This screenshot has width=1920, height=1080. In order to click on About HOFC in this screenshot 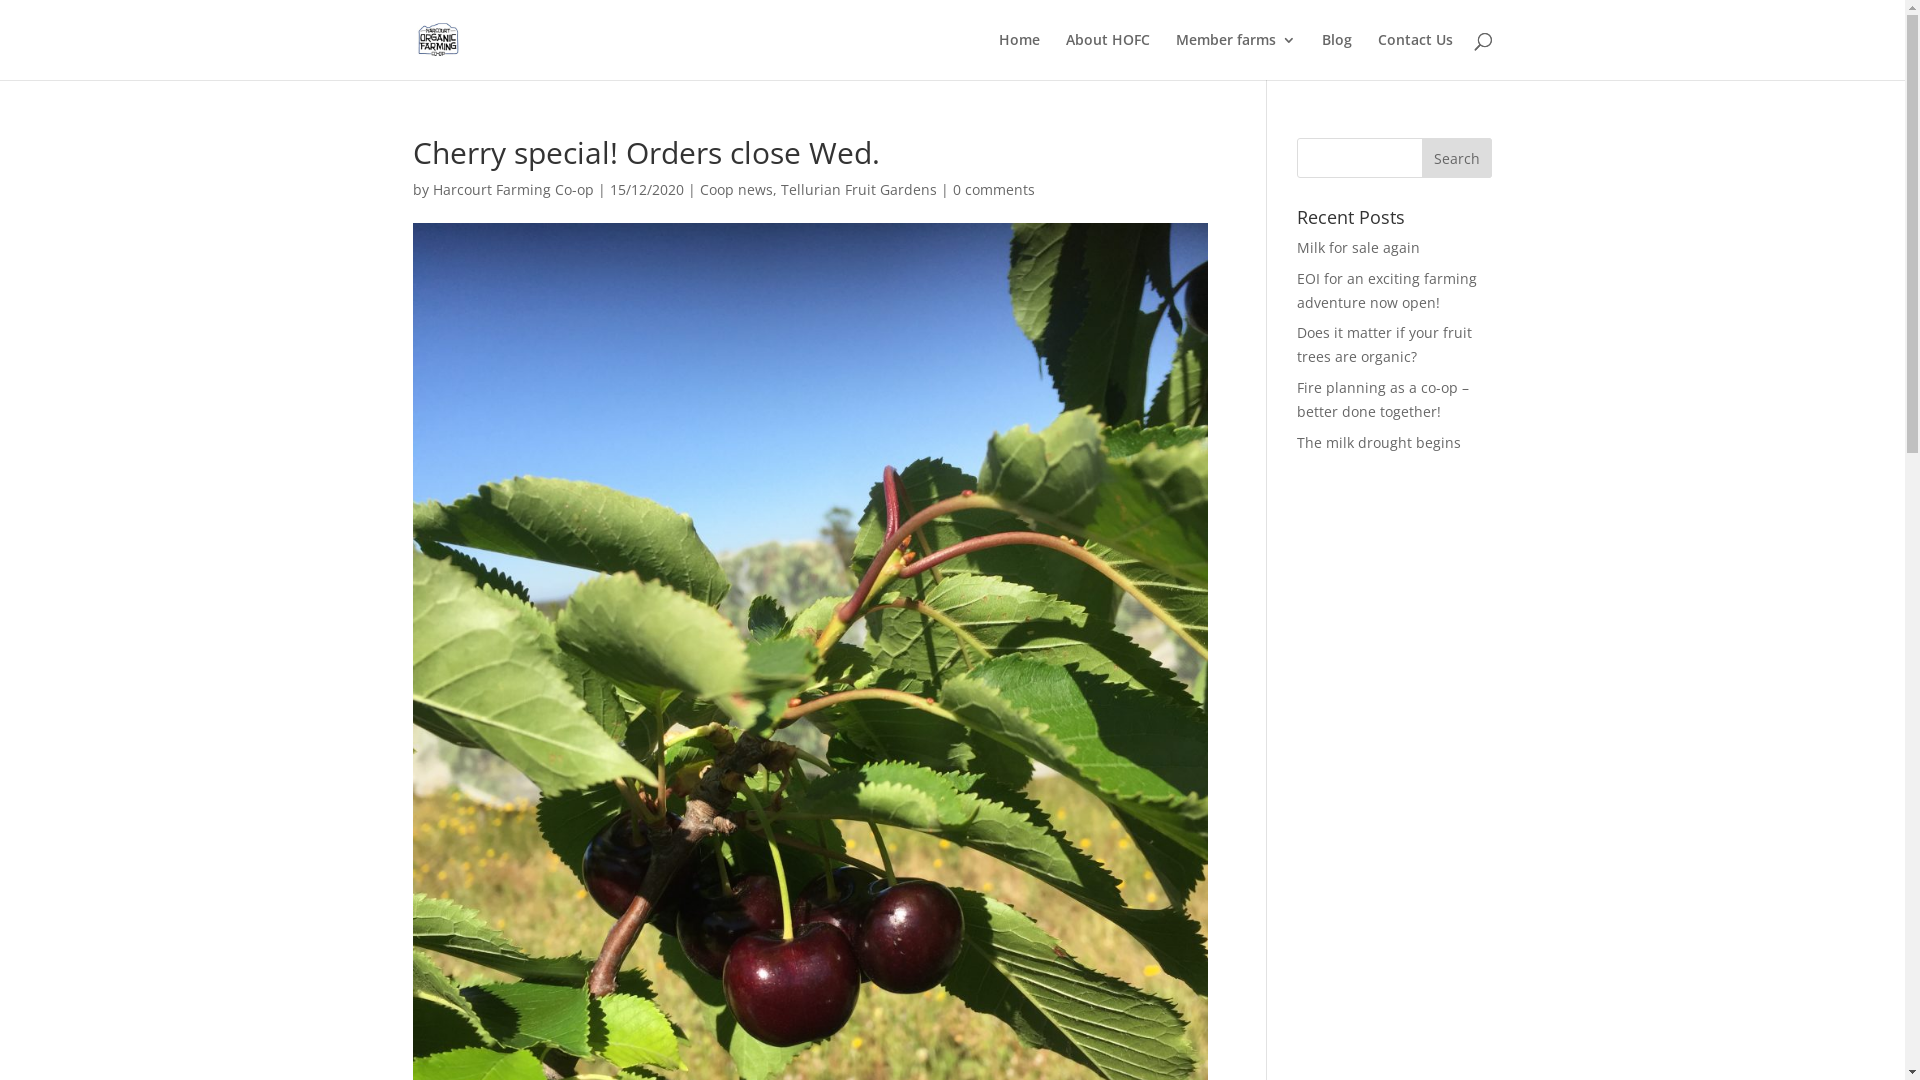, I will do `click(1108, 56)`.